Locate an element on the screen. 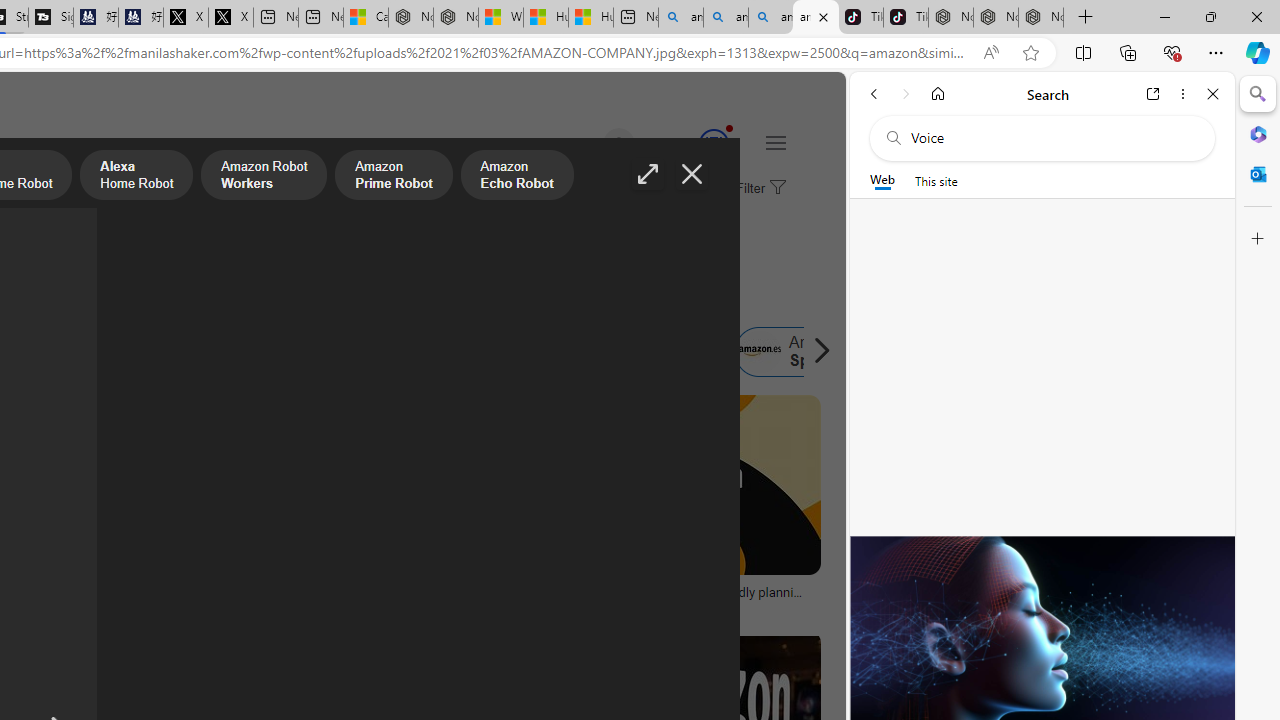 The image size is (1280, 720). amazon - Search Images is located at coordinates (816, 18).